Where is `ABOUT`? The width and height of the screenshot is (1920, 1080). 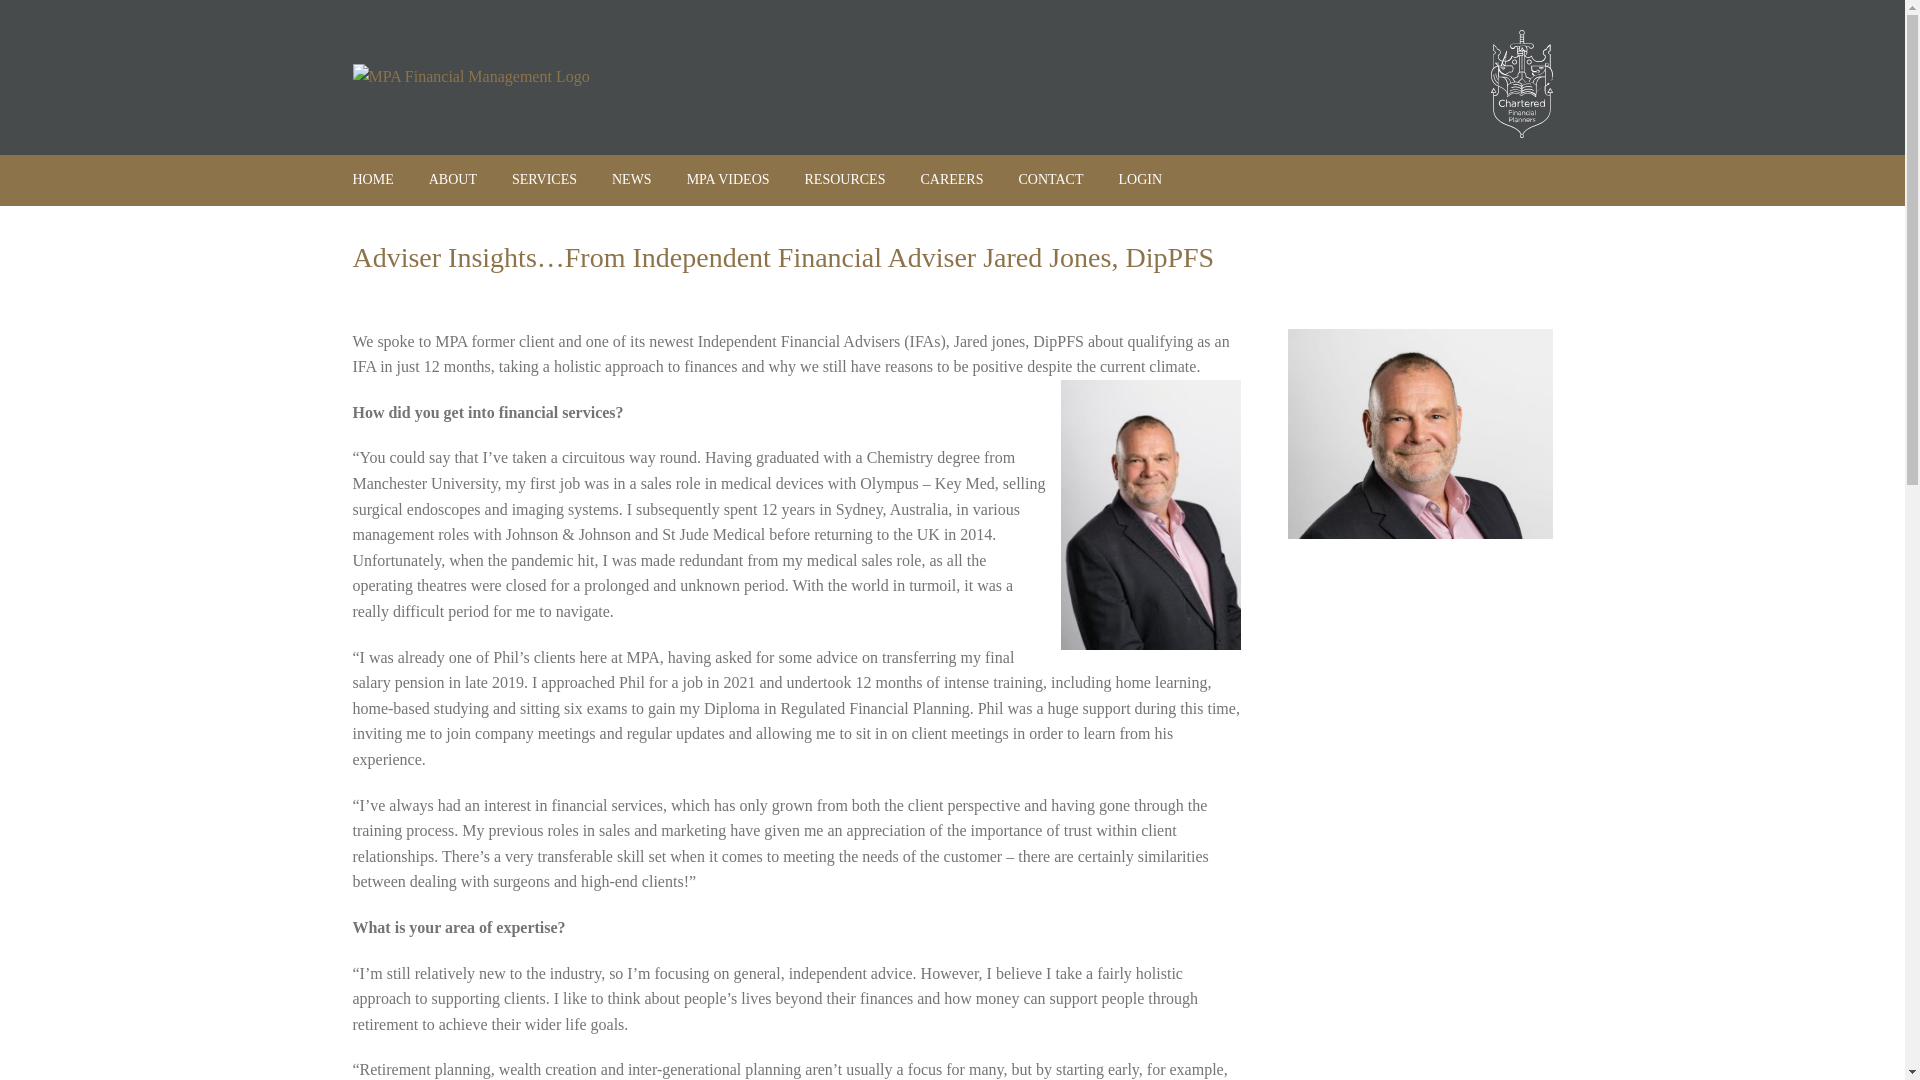 ABOUT is located at coordinates (452, 180).